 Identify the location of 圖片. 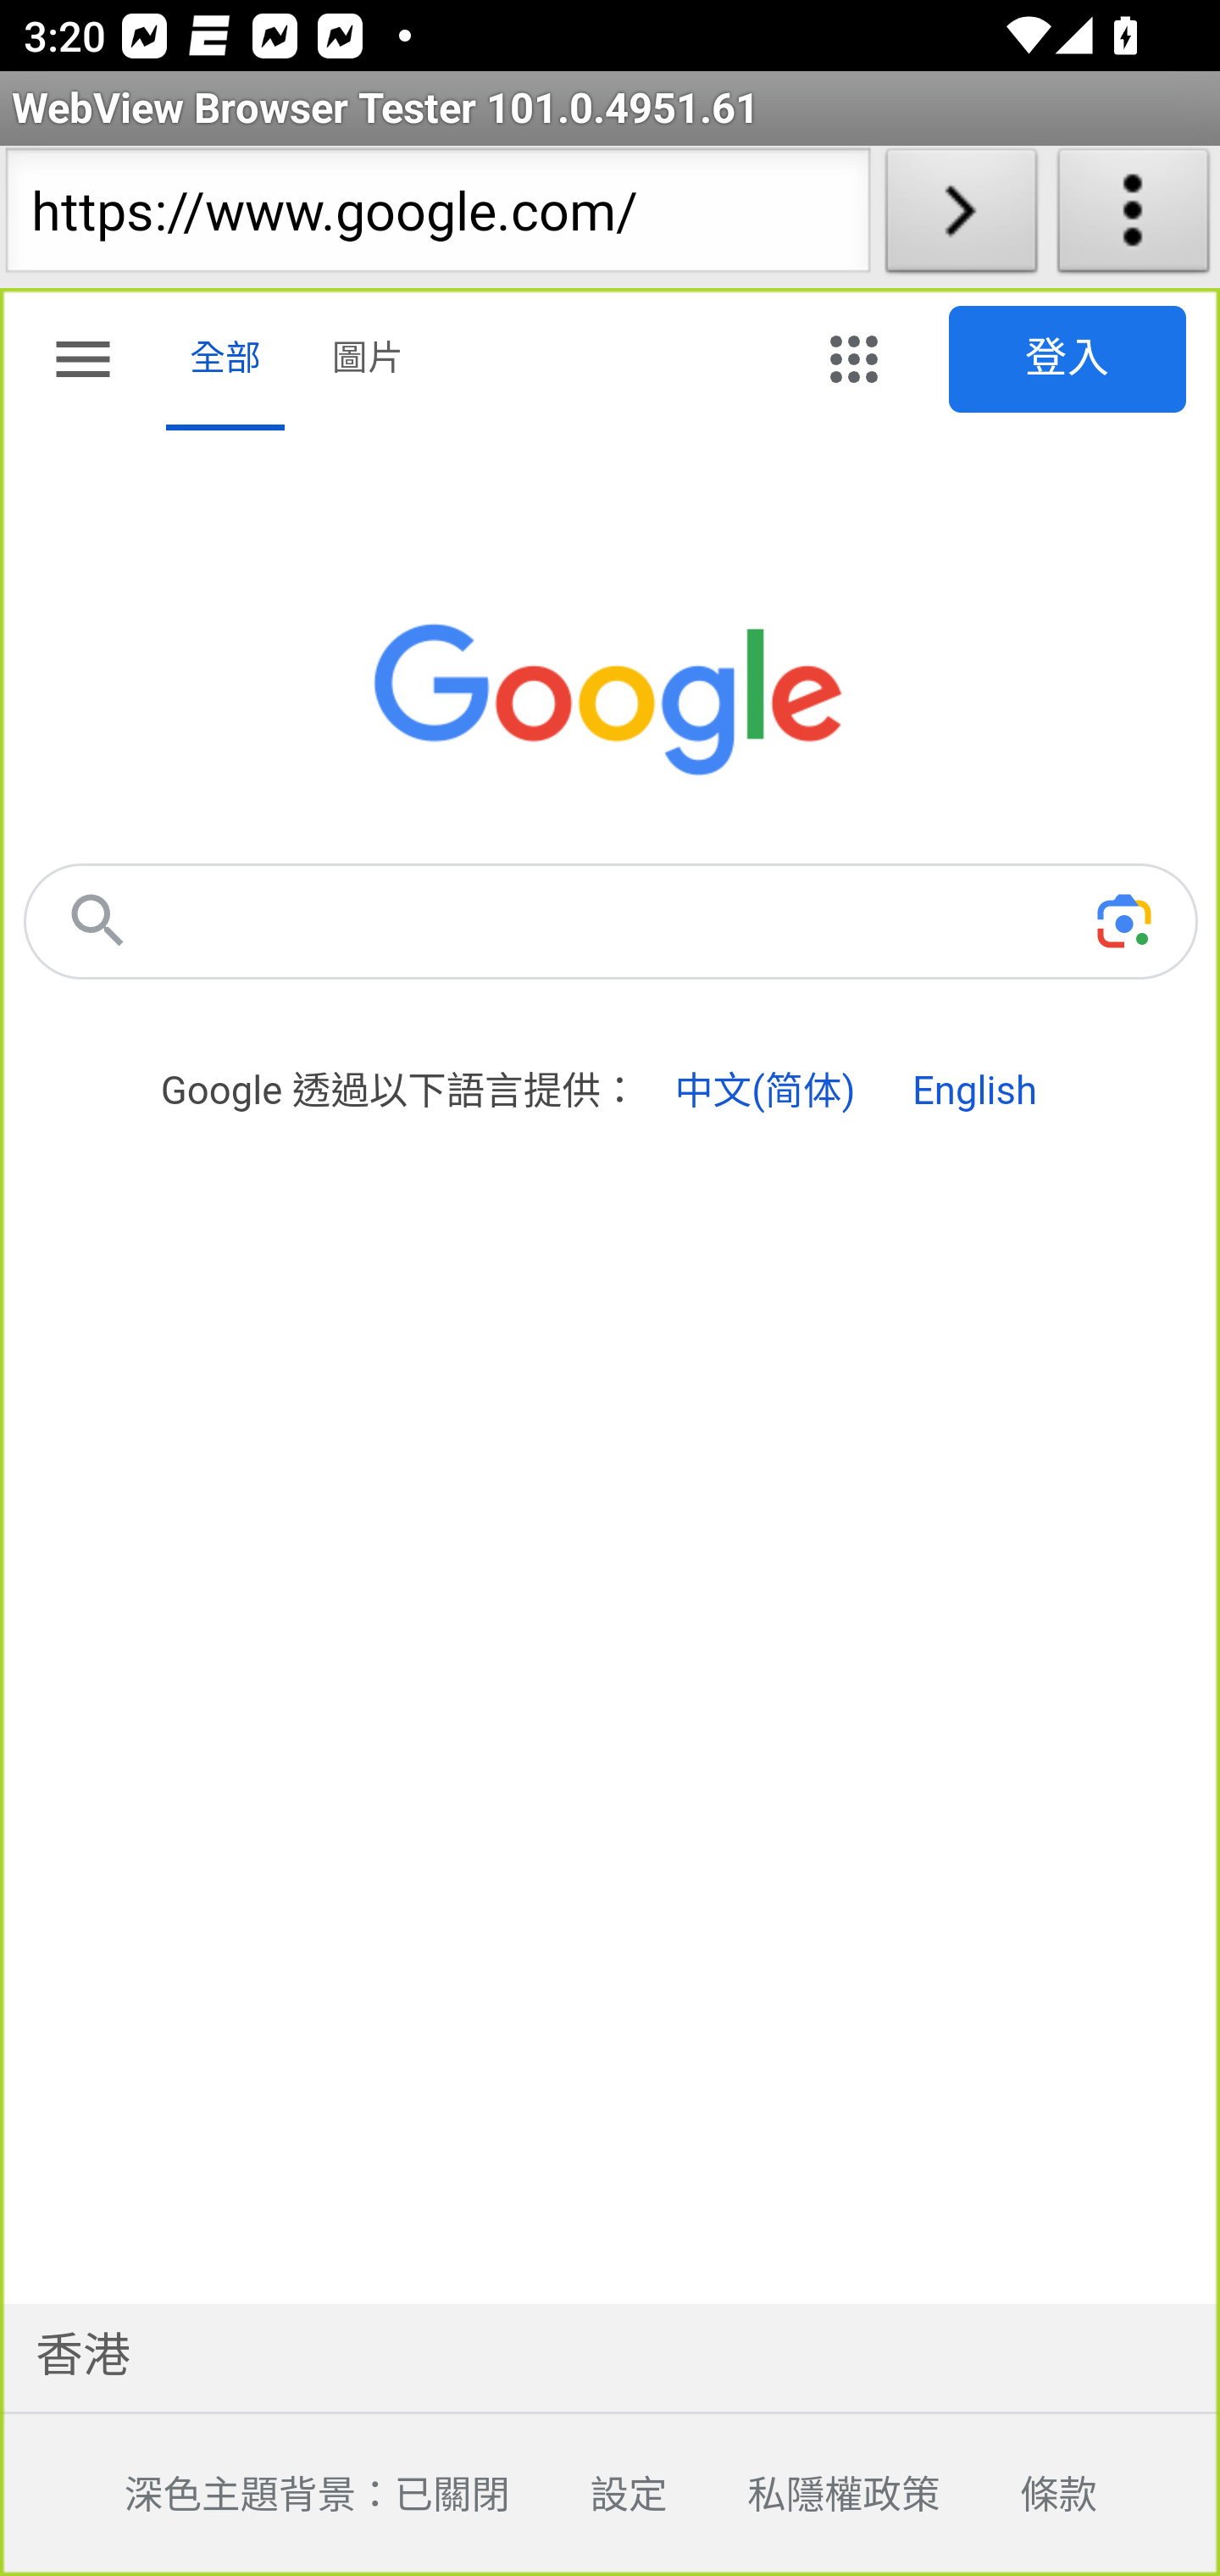
(369, 360).